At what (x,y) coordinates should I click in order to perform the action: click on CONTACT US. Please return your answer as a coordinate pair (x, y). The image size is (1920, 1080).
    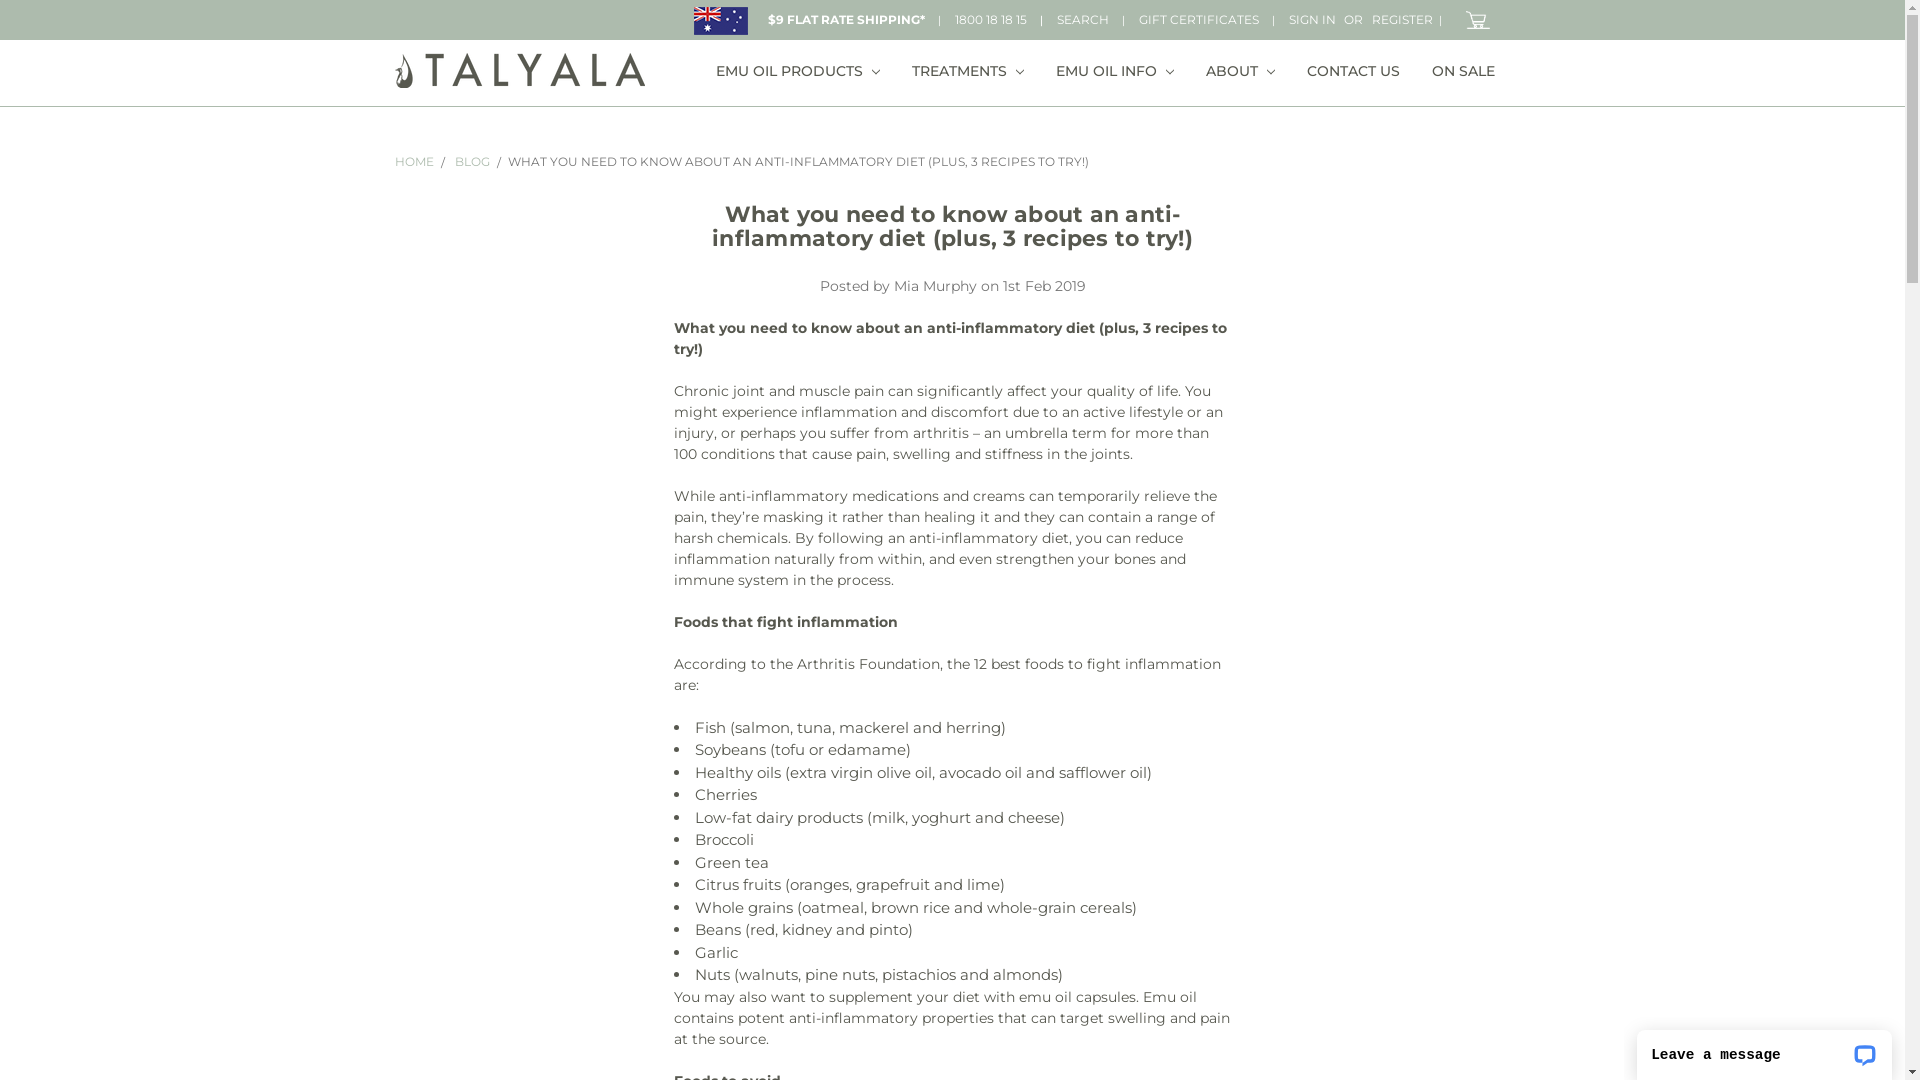
    Looking at the image, I should click on (1352, 74).